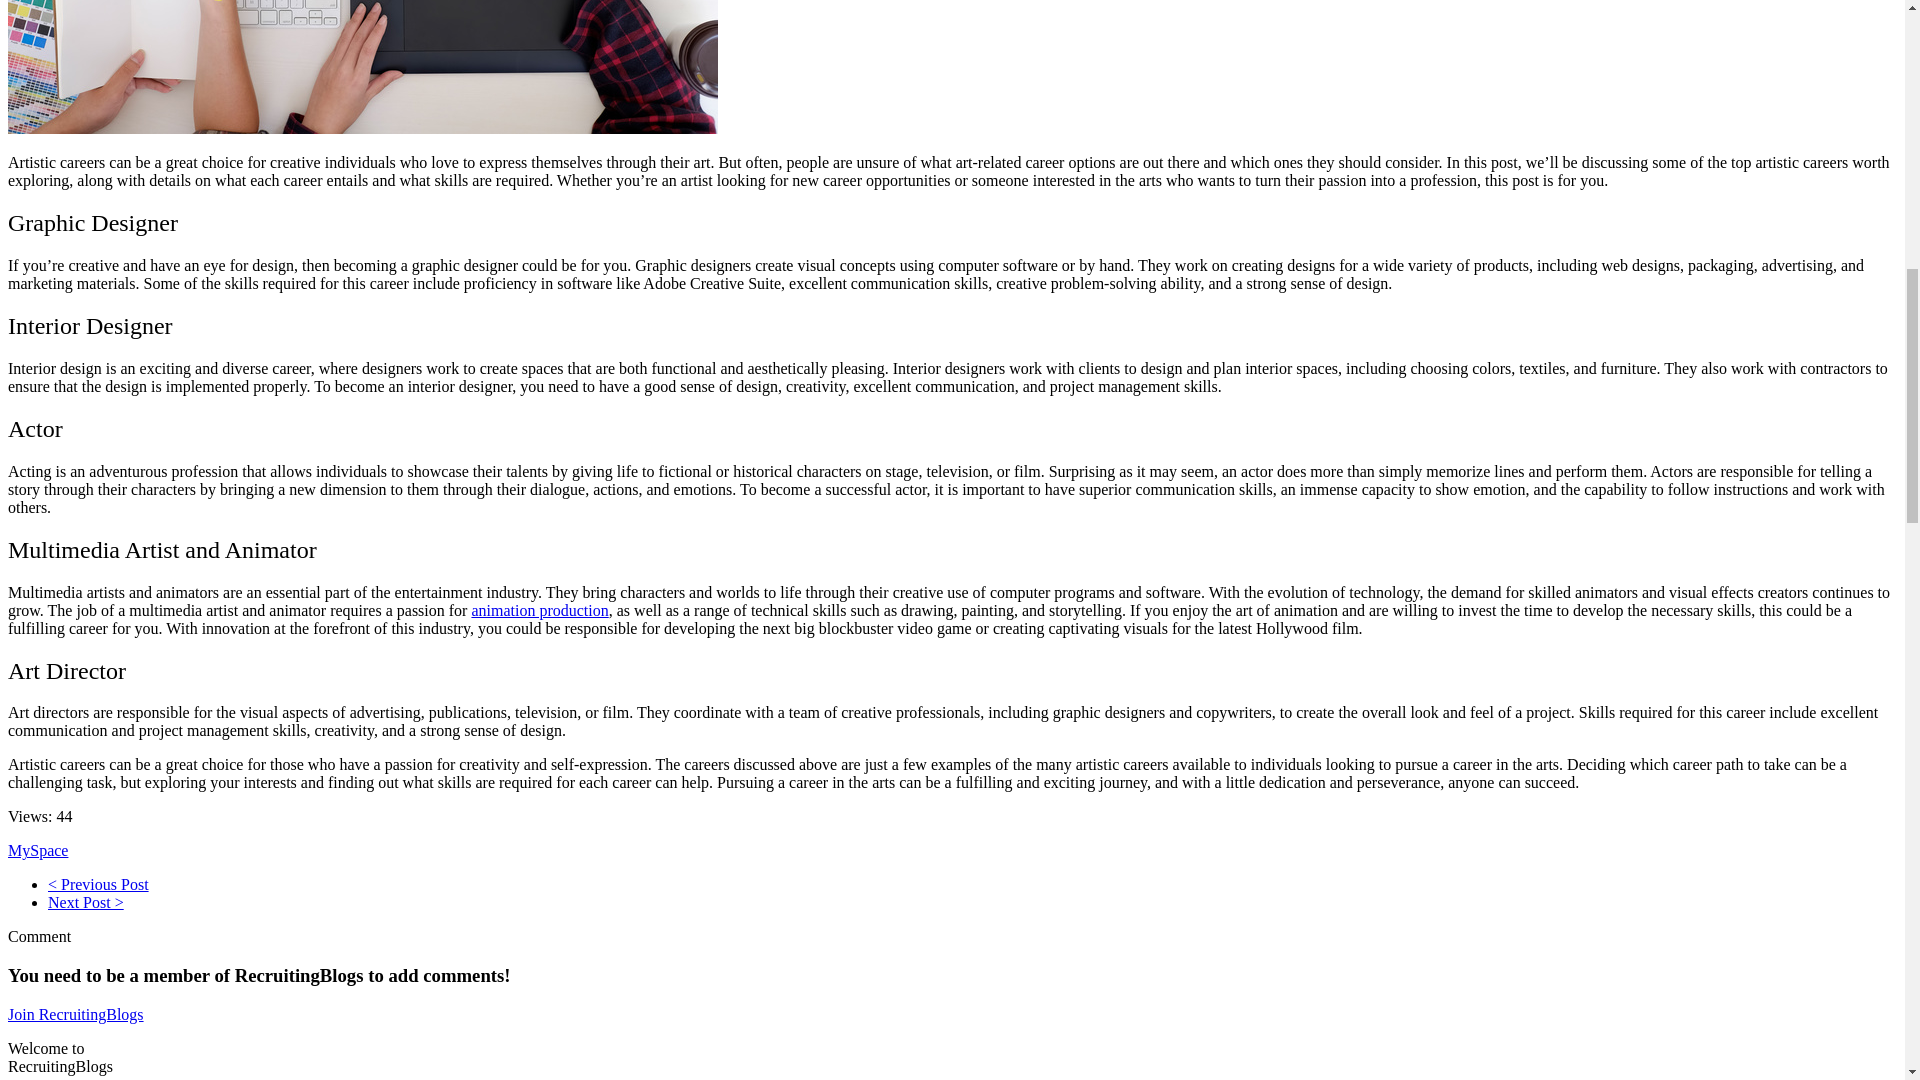 The image size is (1920, 1080). I want to click on What to Do and Where to Go When Looking for a Job, so click(98, 884).